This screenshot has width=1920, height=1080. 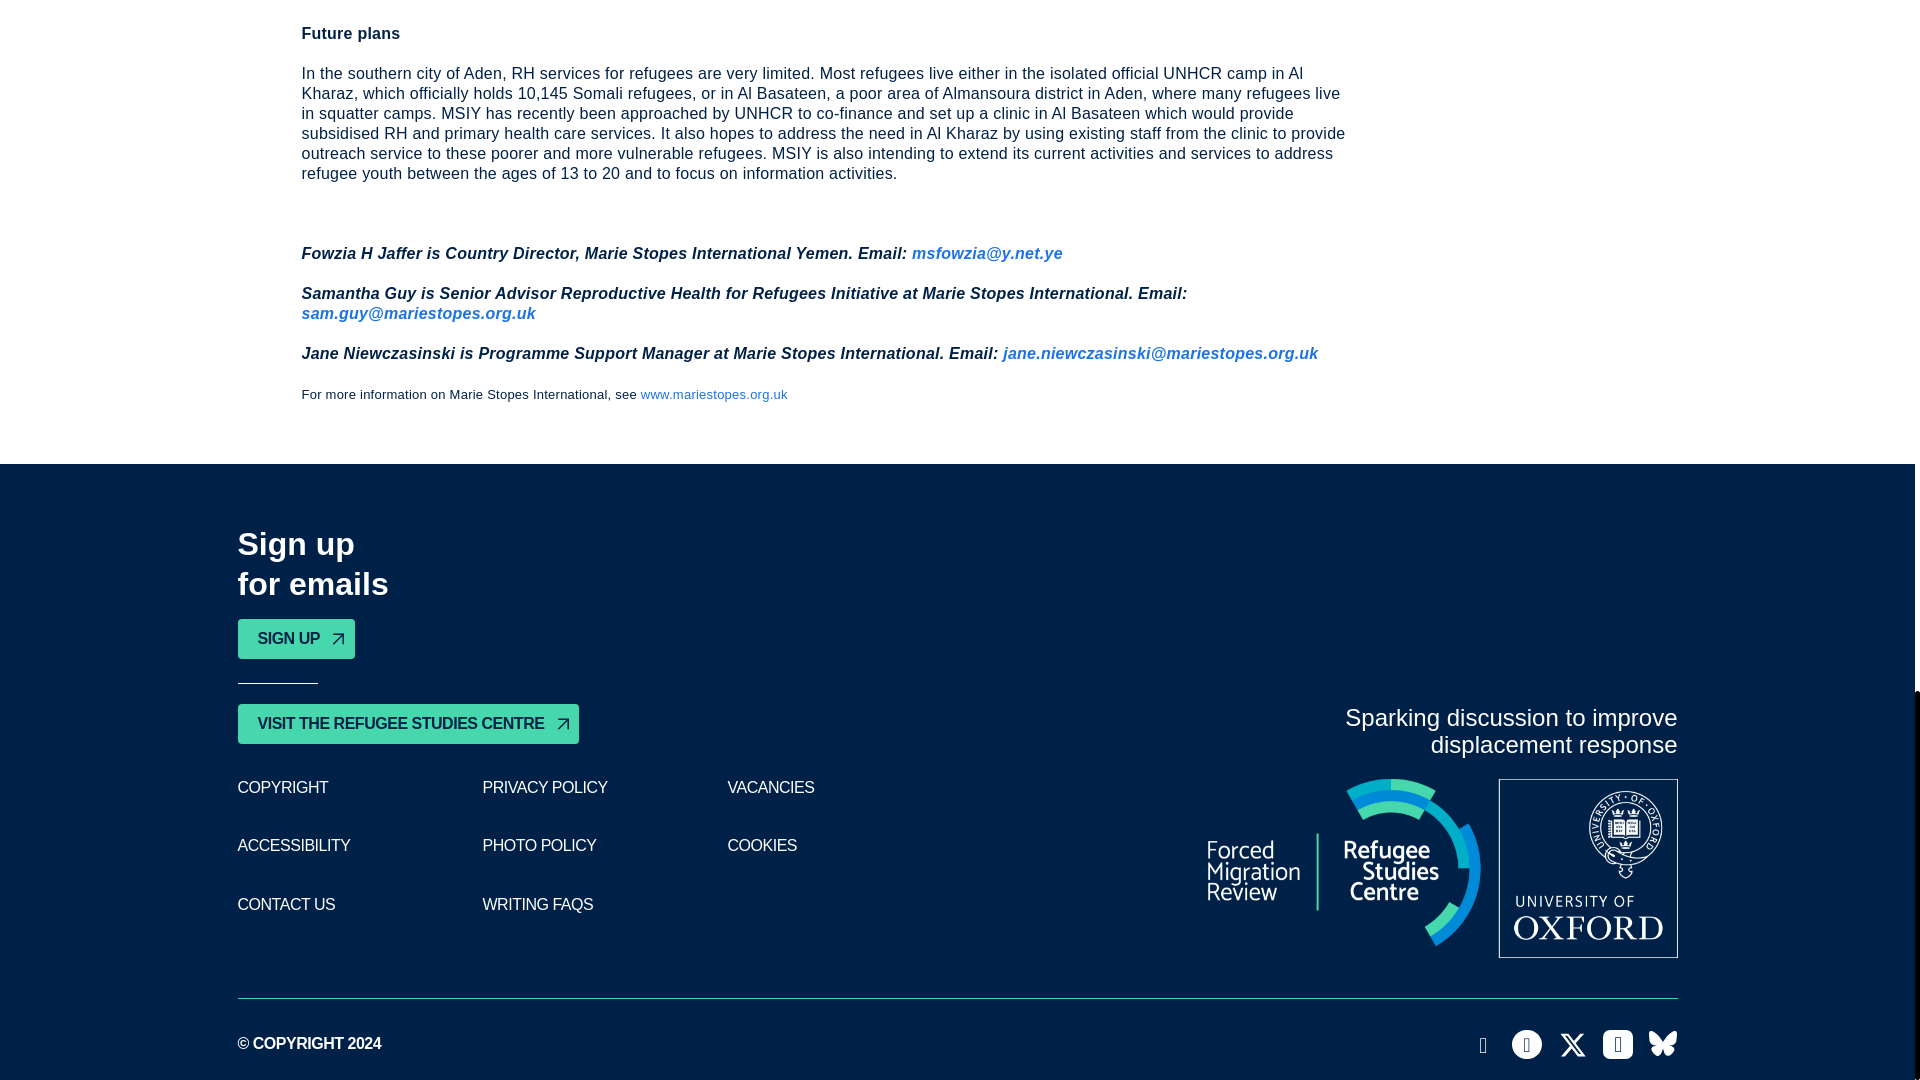 I want to click on COOKIES, so click(x=762, y=846).